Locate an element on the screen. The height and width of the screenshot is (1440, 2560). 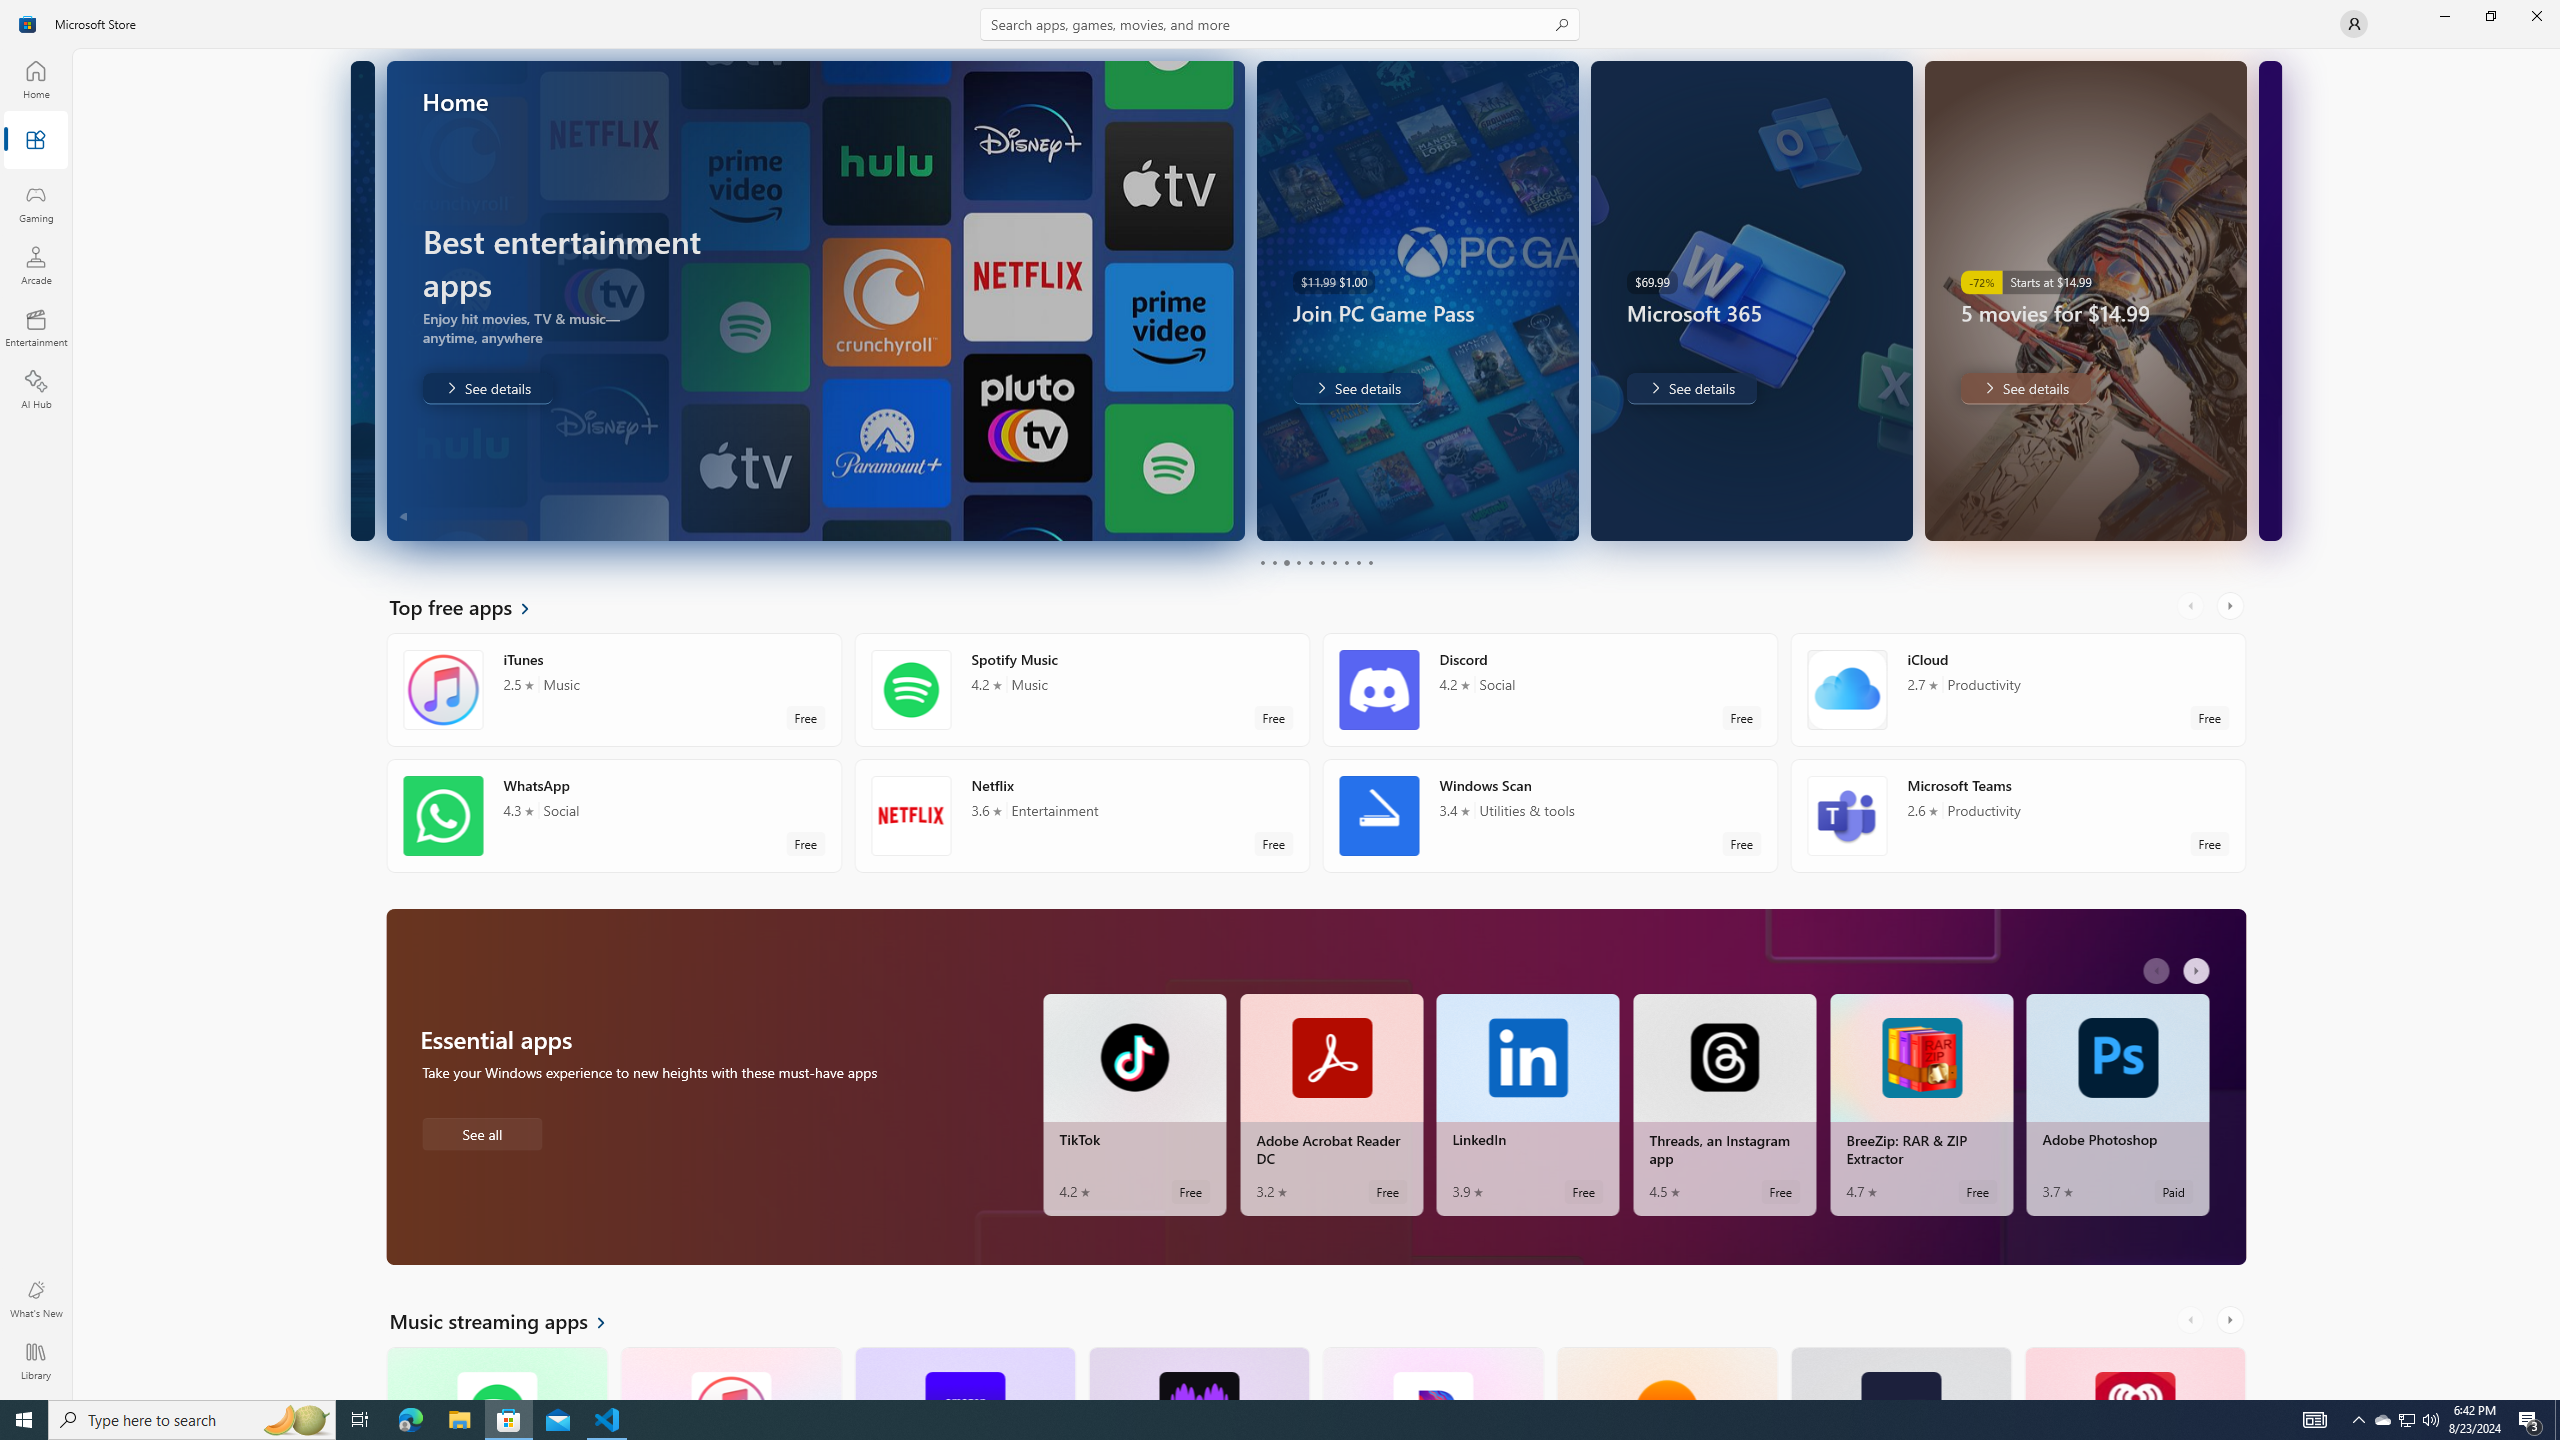
Entertainment is located at coordinates (36, 327).